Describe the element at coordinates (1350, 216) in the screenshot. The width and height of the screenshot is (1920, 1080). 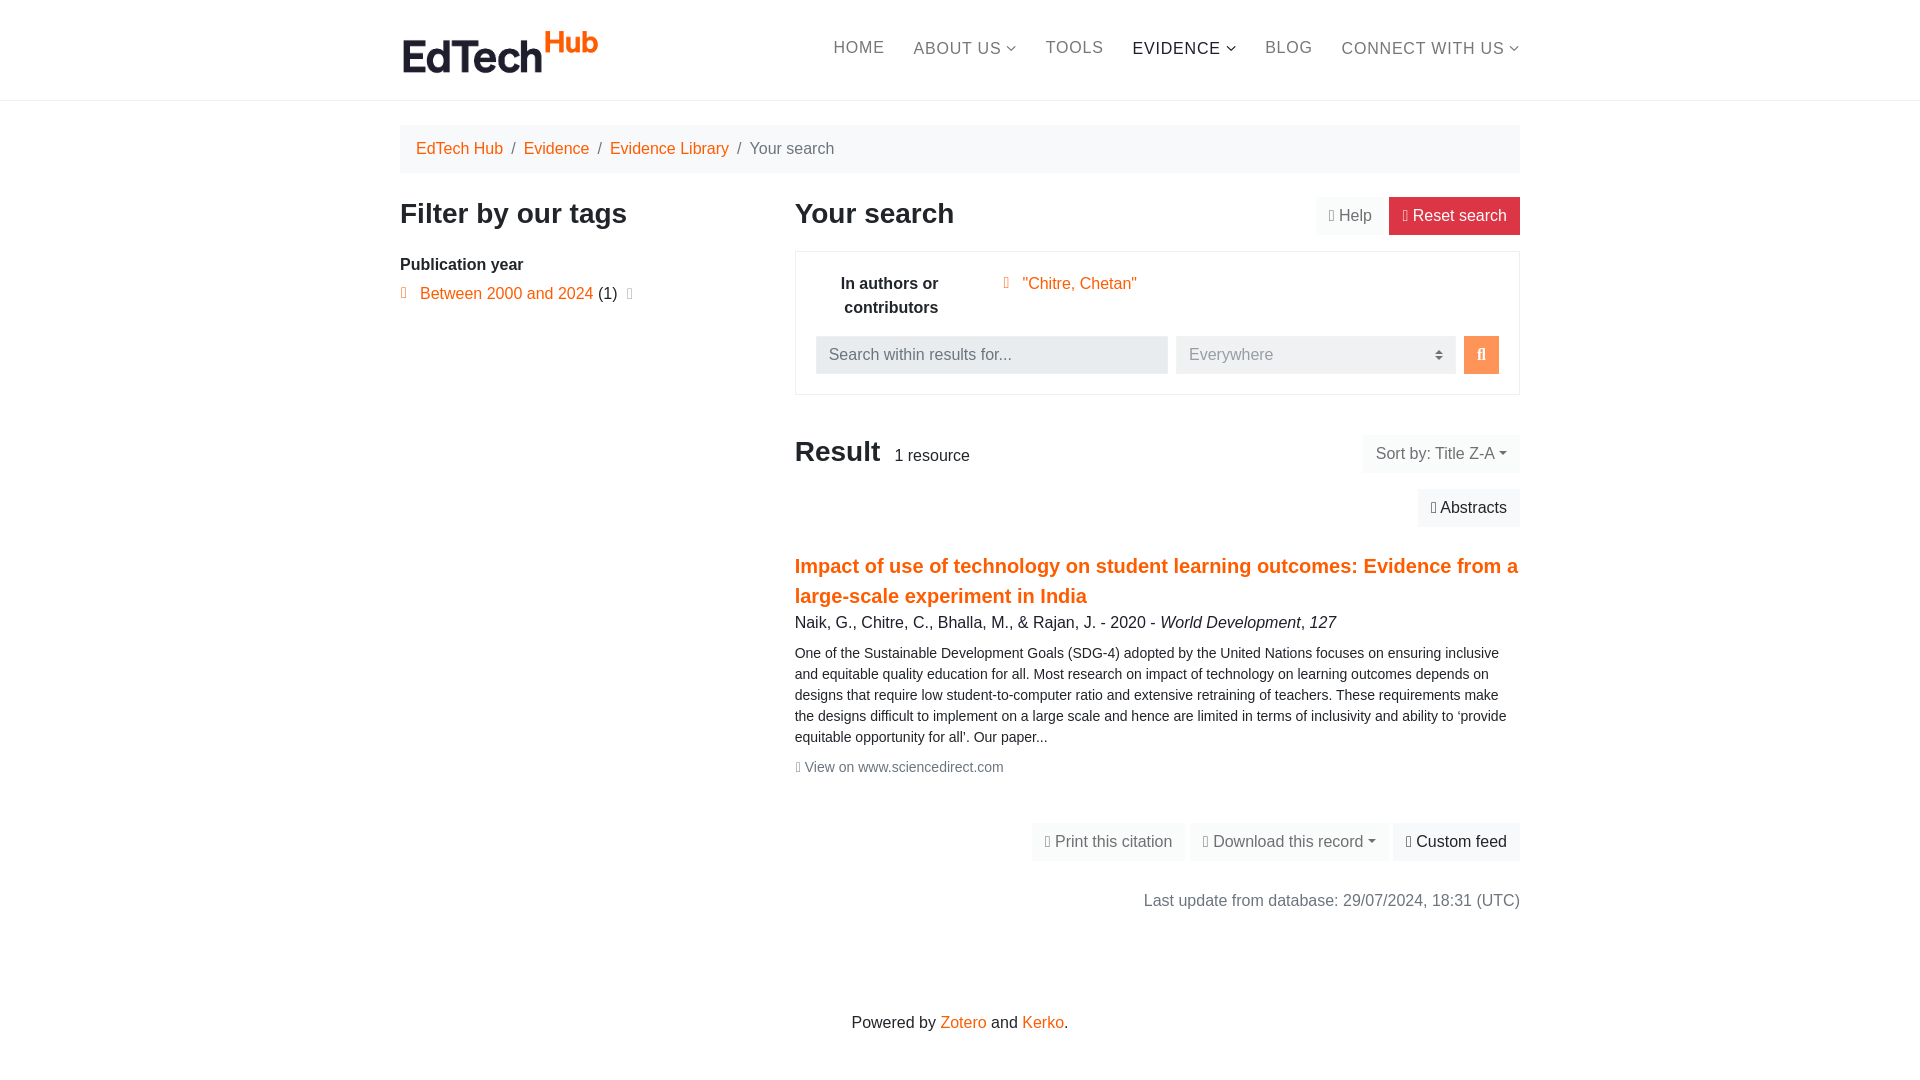
I see `Help` at that location.